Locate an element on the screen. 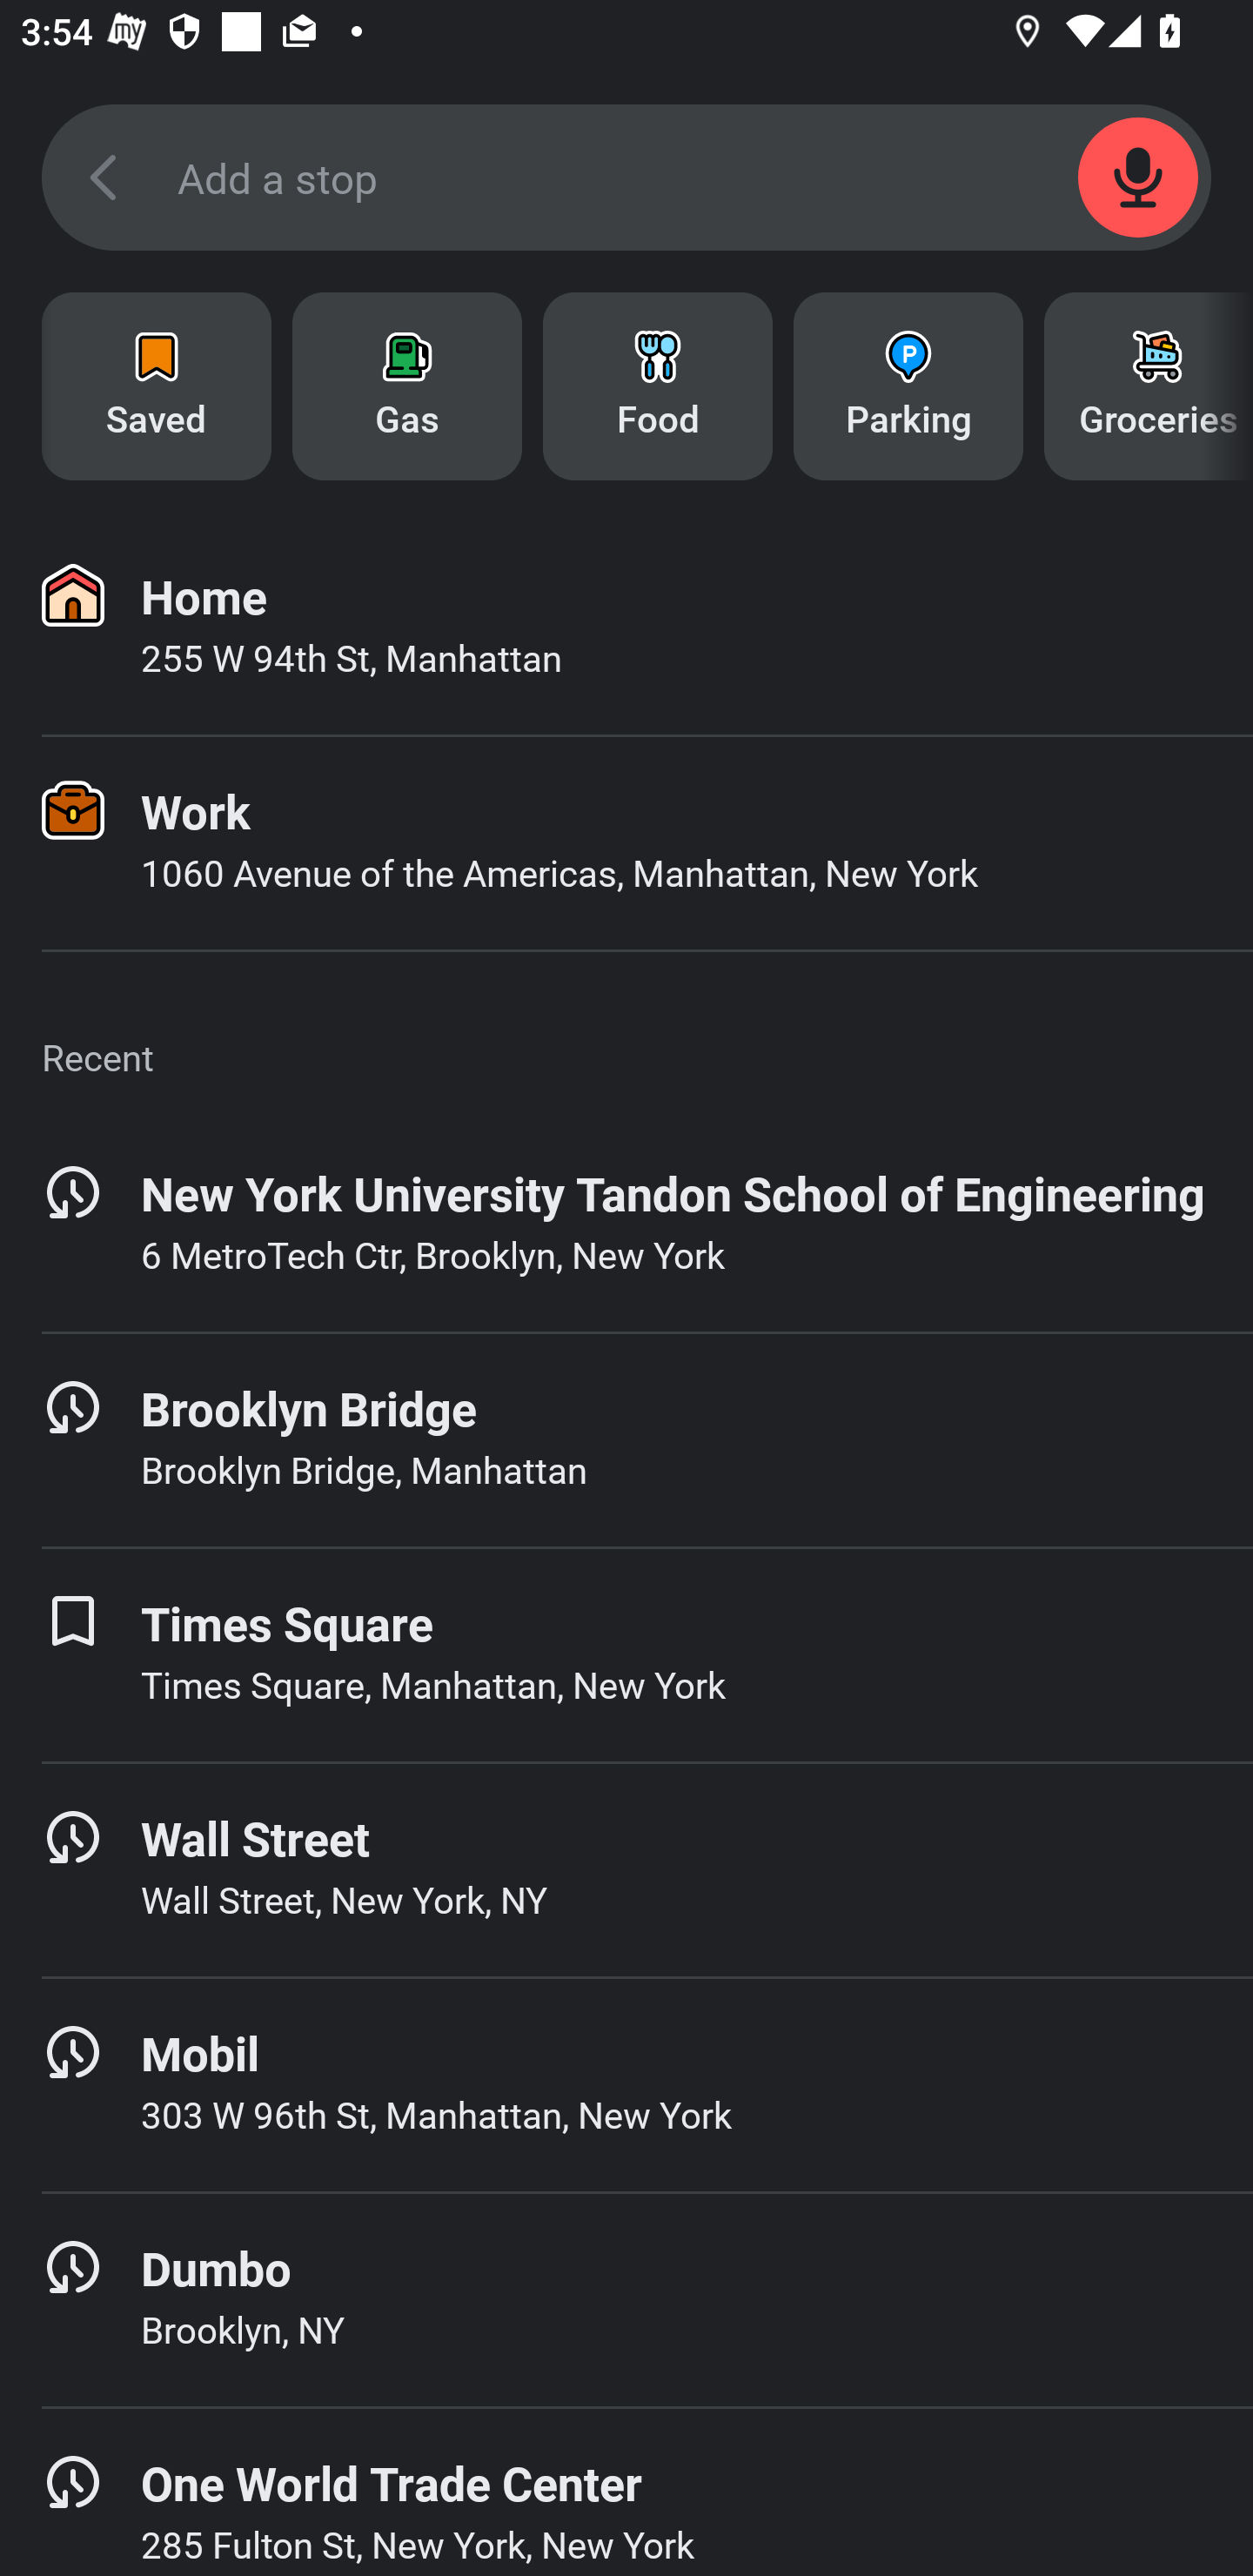 The image size is (1253, 2576). Mobil 303 W 96th St, Manhattan, New York is located at coordinates (626, 2085).